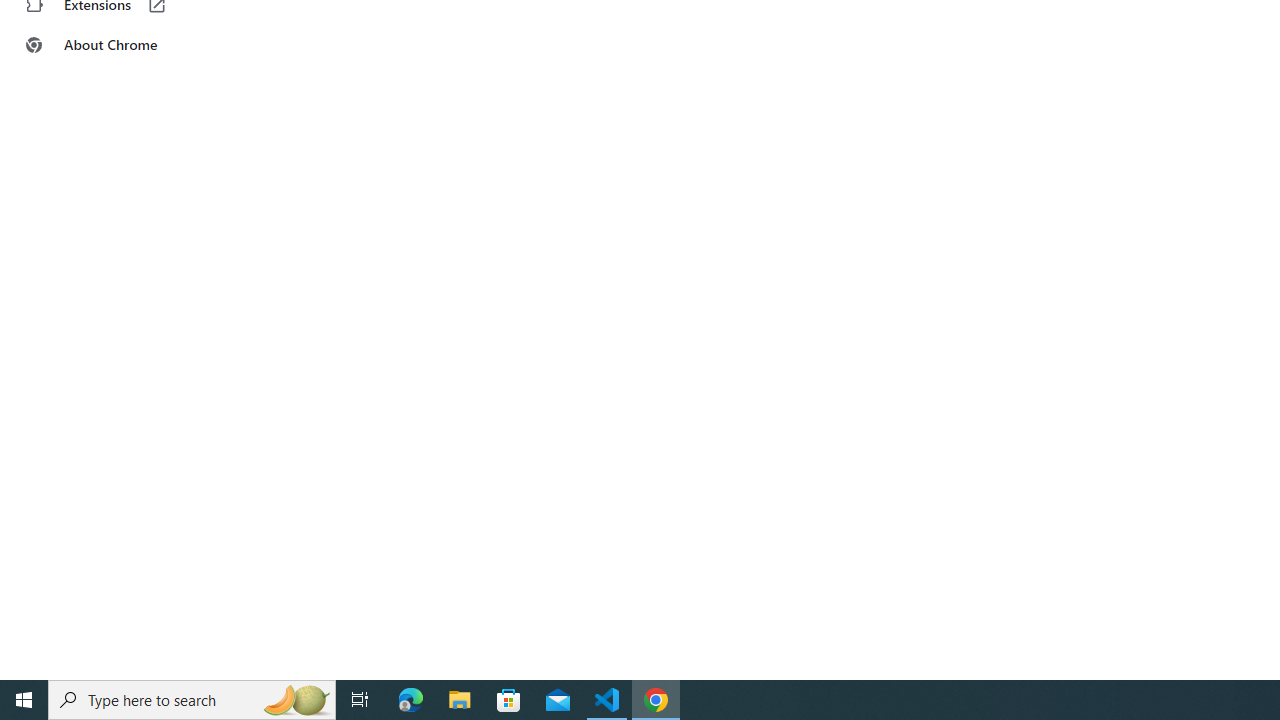 Image resolution: width=1280 pixels, height=720 pixels. Describe the element at coordinates (124, 44) in the screenshot. I see `About Chrome` at that location.